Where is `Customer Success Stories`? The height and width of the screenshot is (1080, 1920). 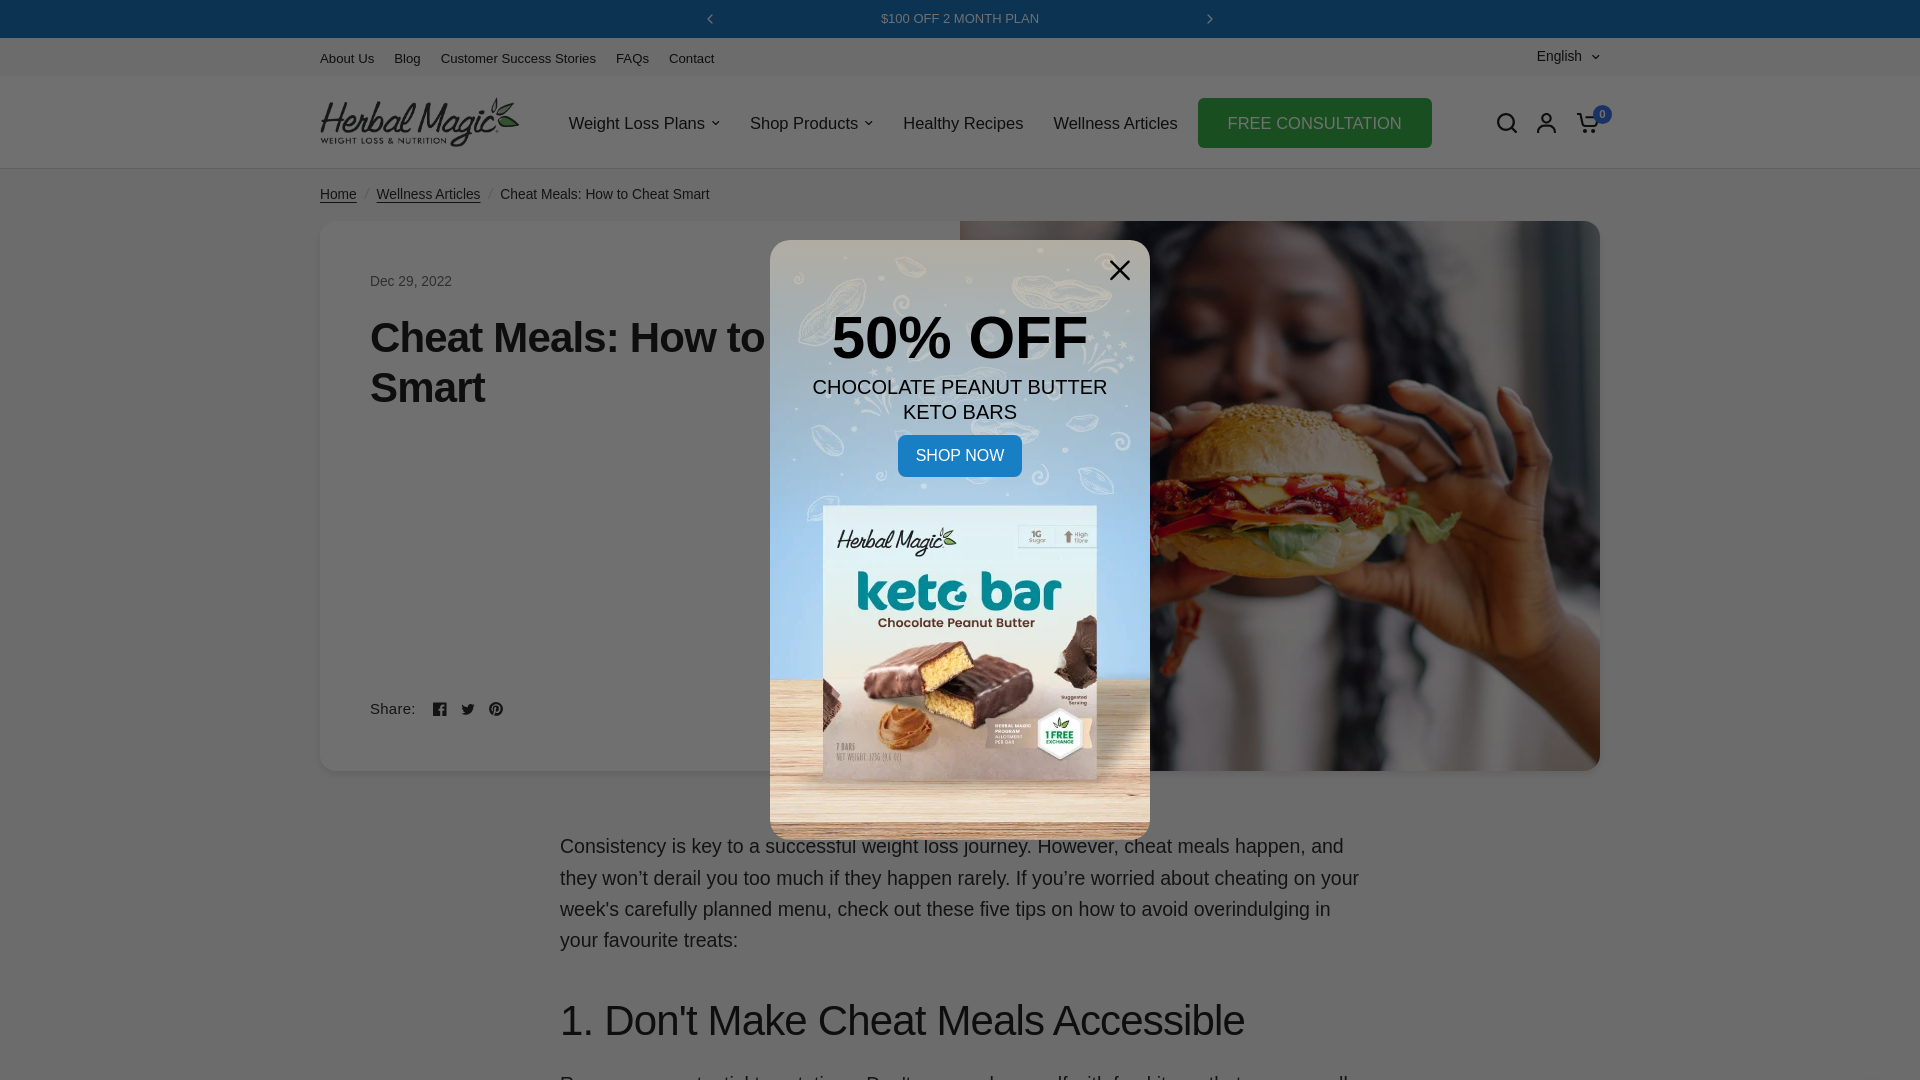 Customer Success Stories is located at coordinates (518, 58).